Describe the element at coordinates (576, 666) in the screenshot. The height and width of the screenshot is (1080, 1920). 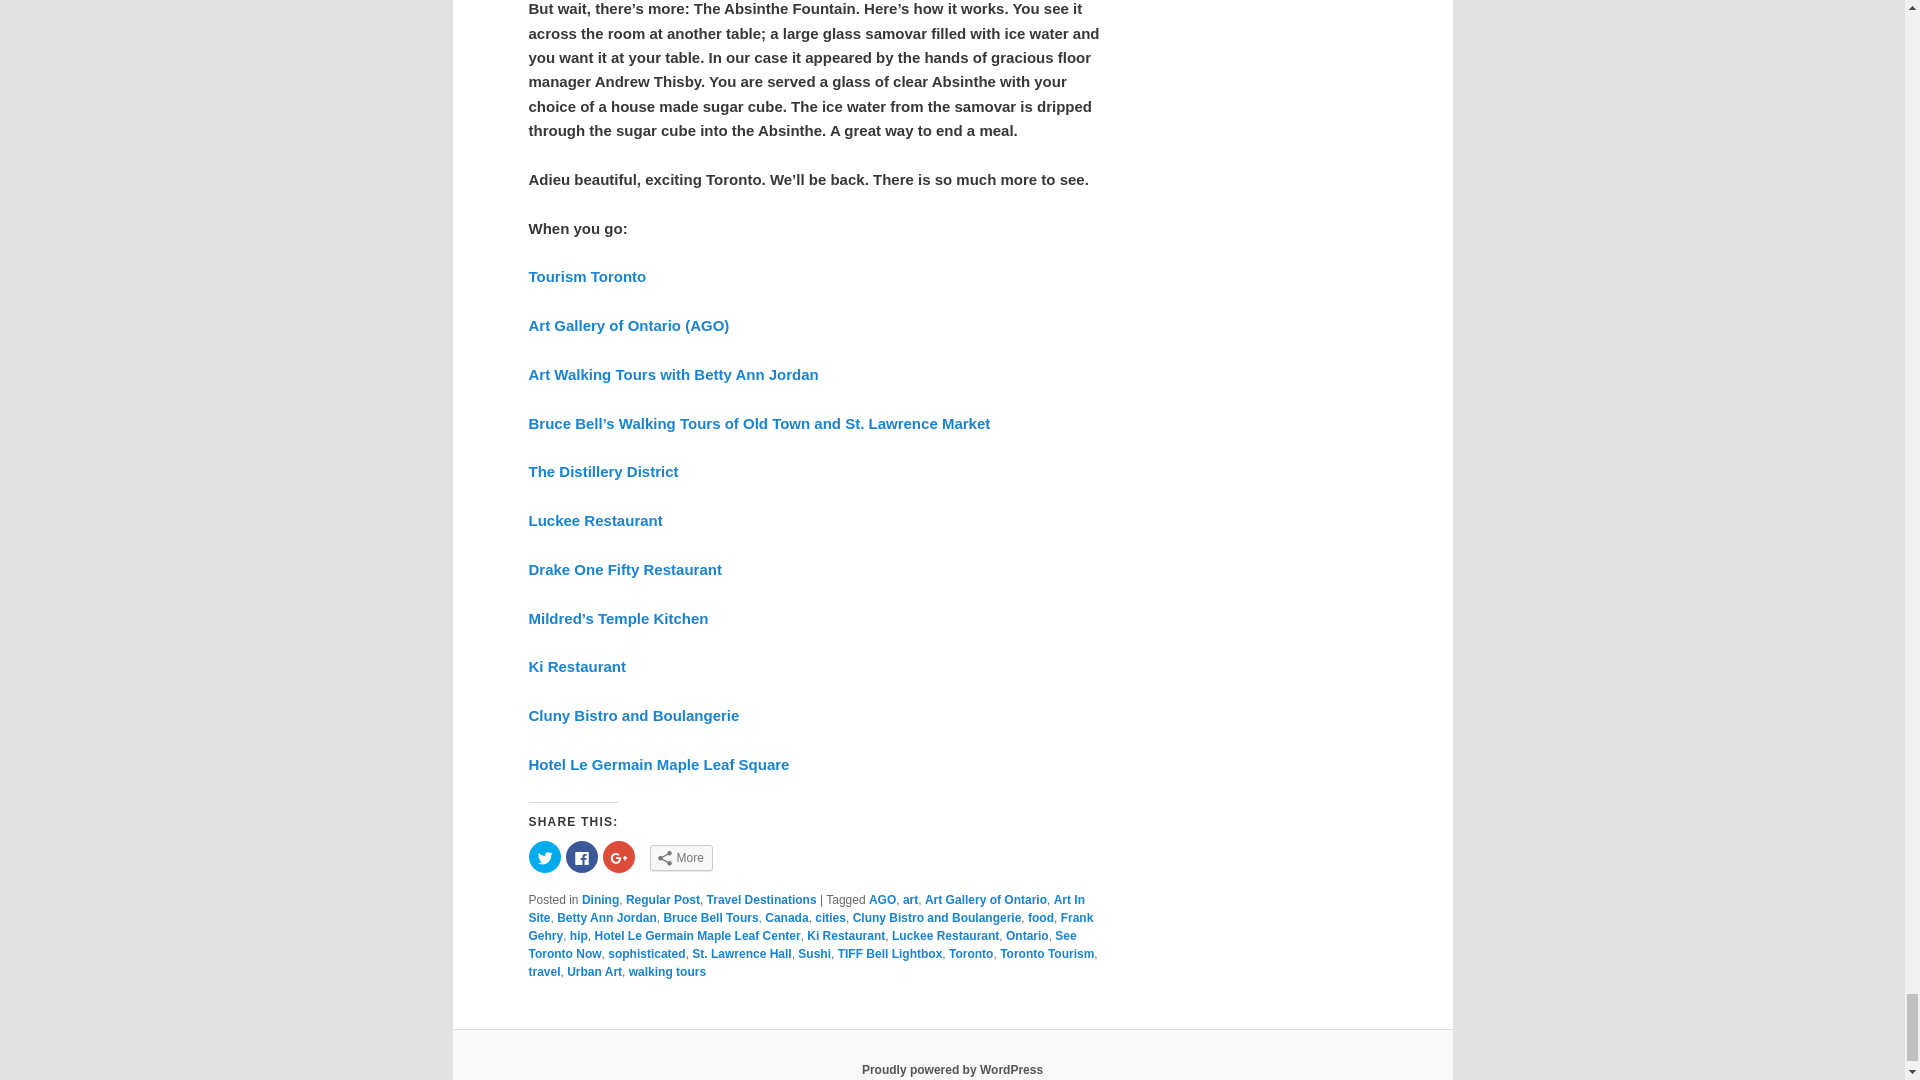
I see `Ki Restaurant` at that location.